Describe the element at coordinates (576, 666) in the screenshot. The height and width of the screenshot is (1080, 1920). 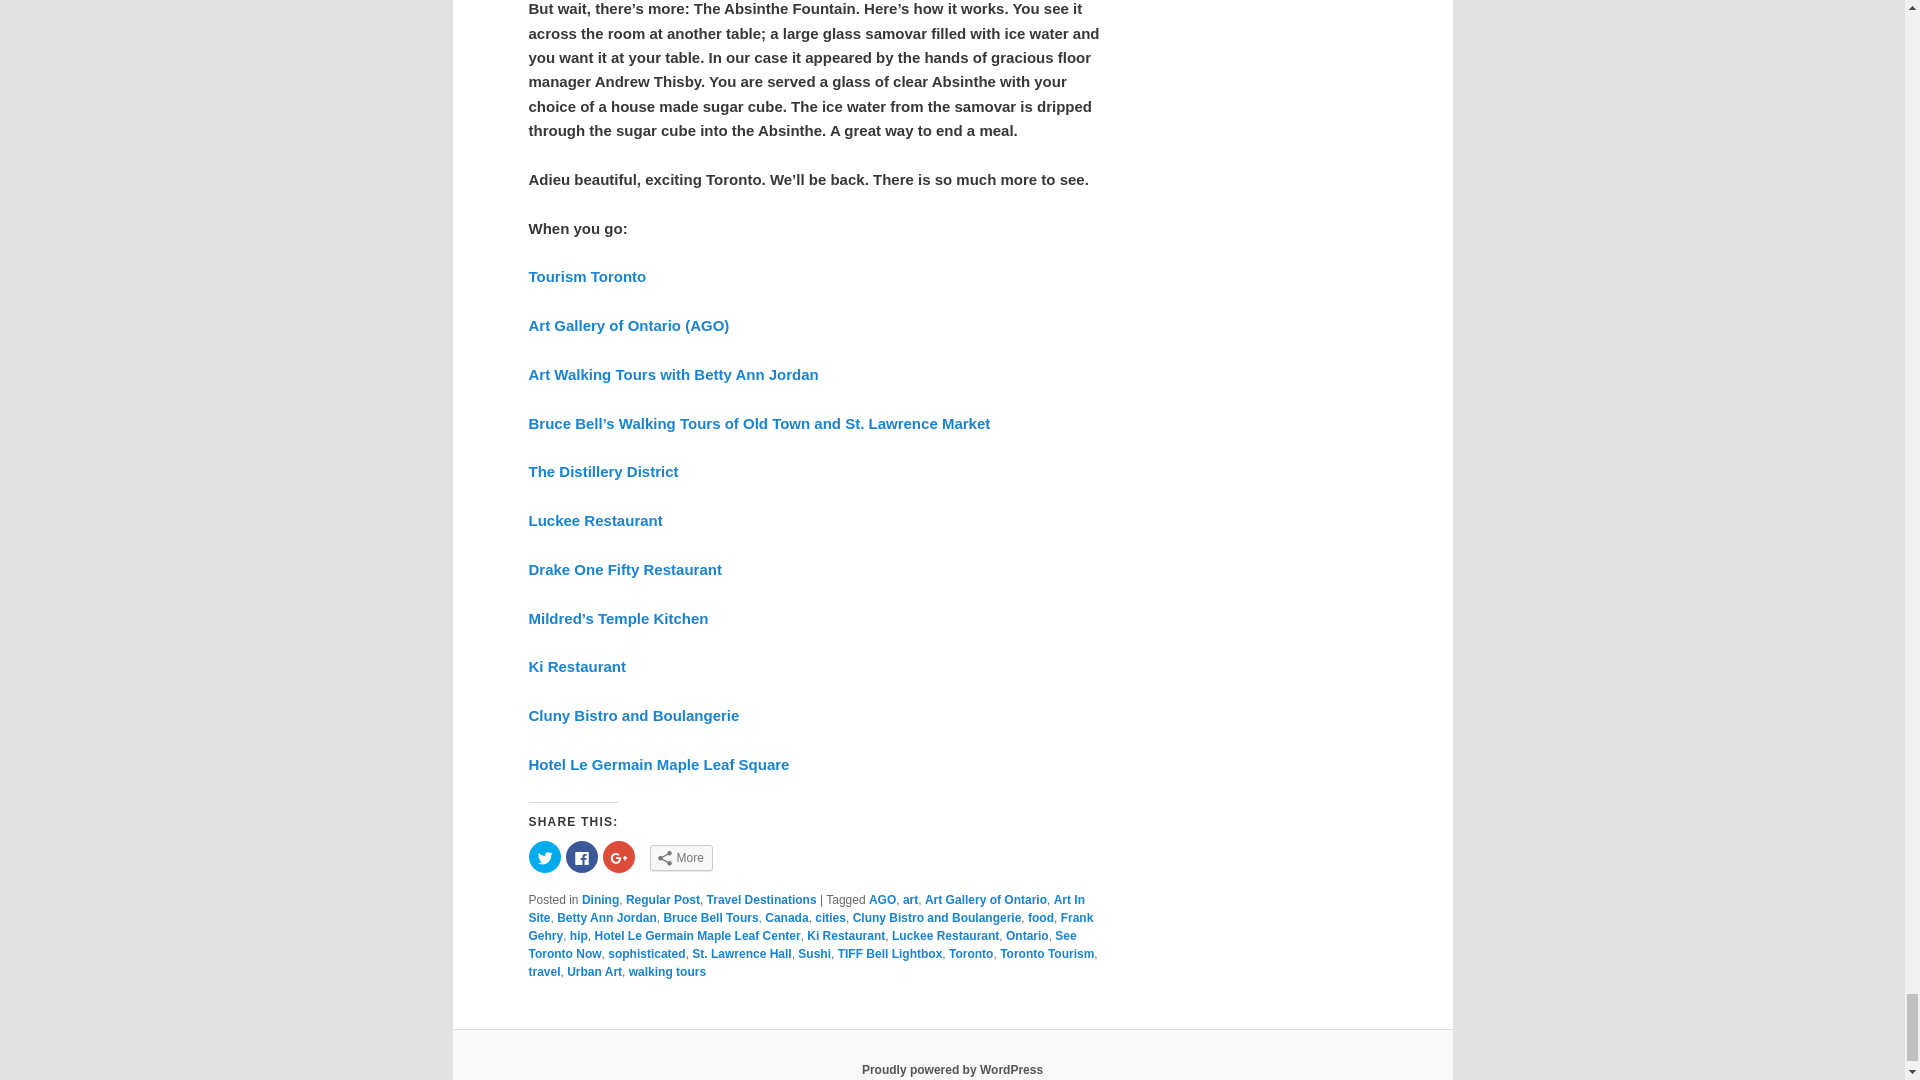
I see `Ki Restaurant` at that location.